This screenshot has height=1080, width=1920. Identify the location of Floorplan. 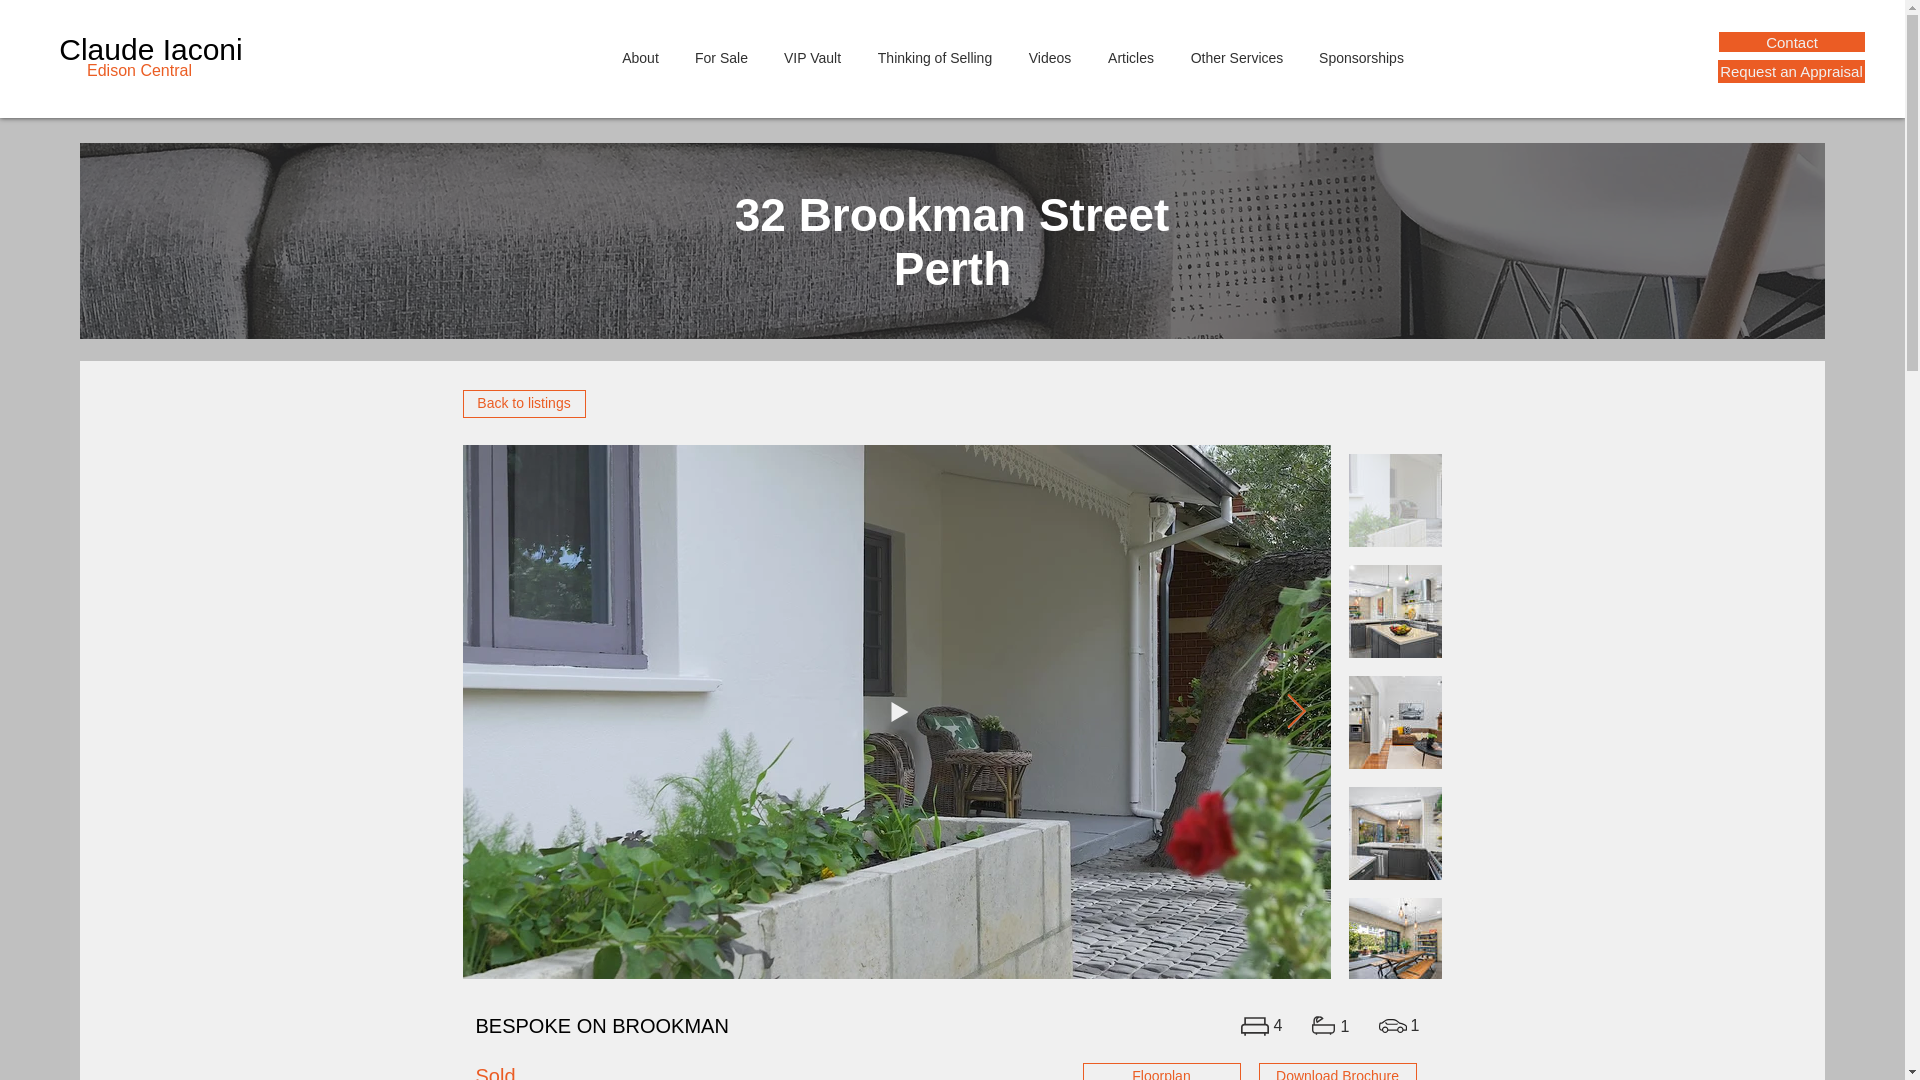
(1161, 1071).